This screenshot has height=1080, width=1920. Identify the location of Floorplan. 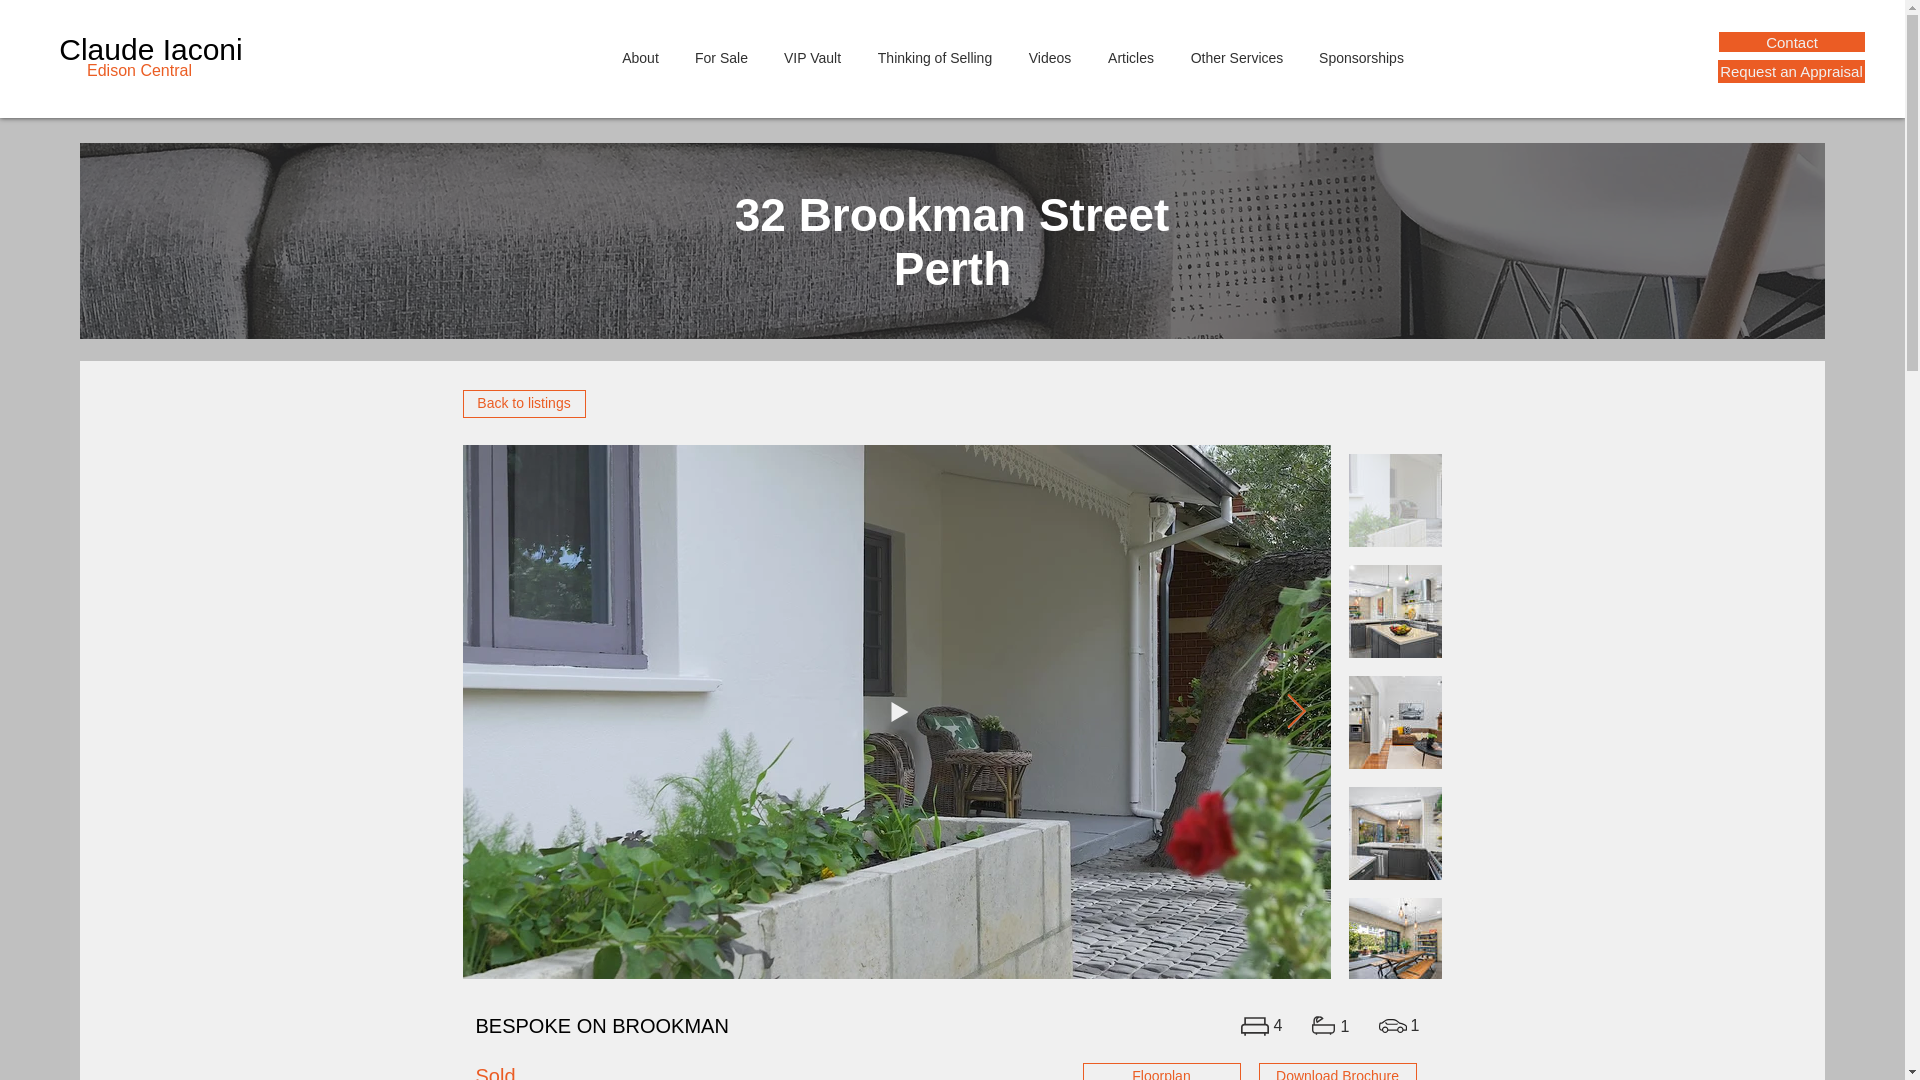
(1161, 1071).